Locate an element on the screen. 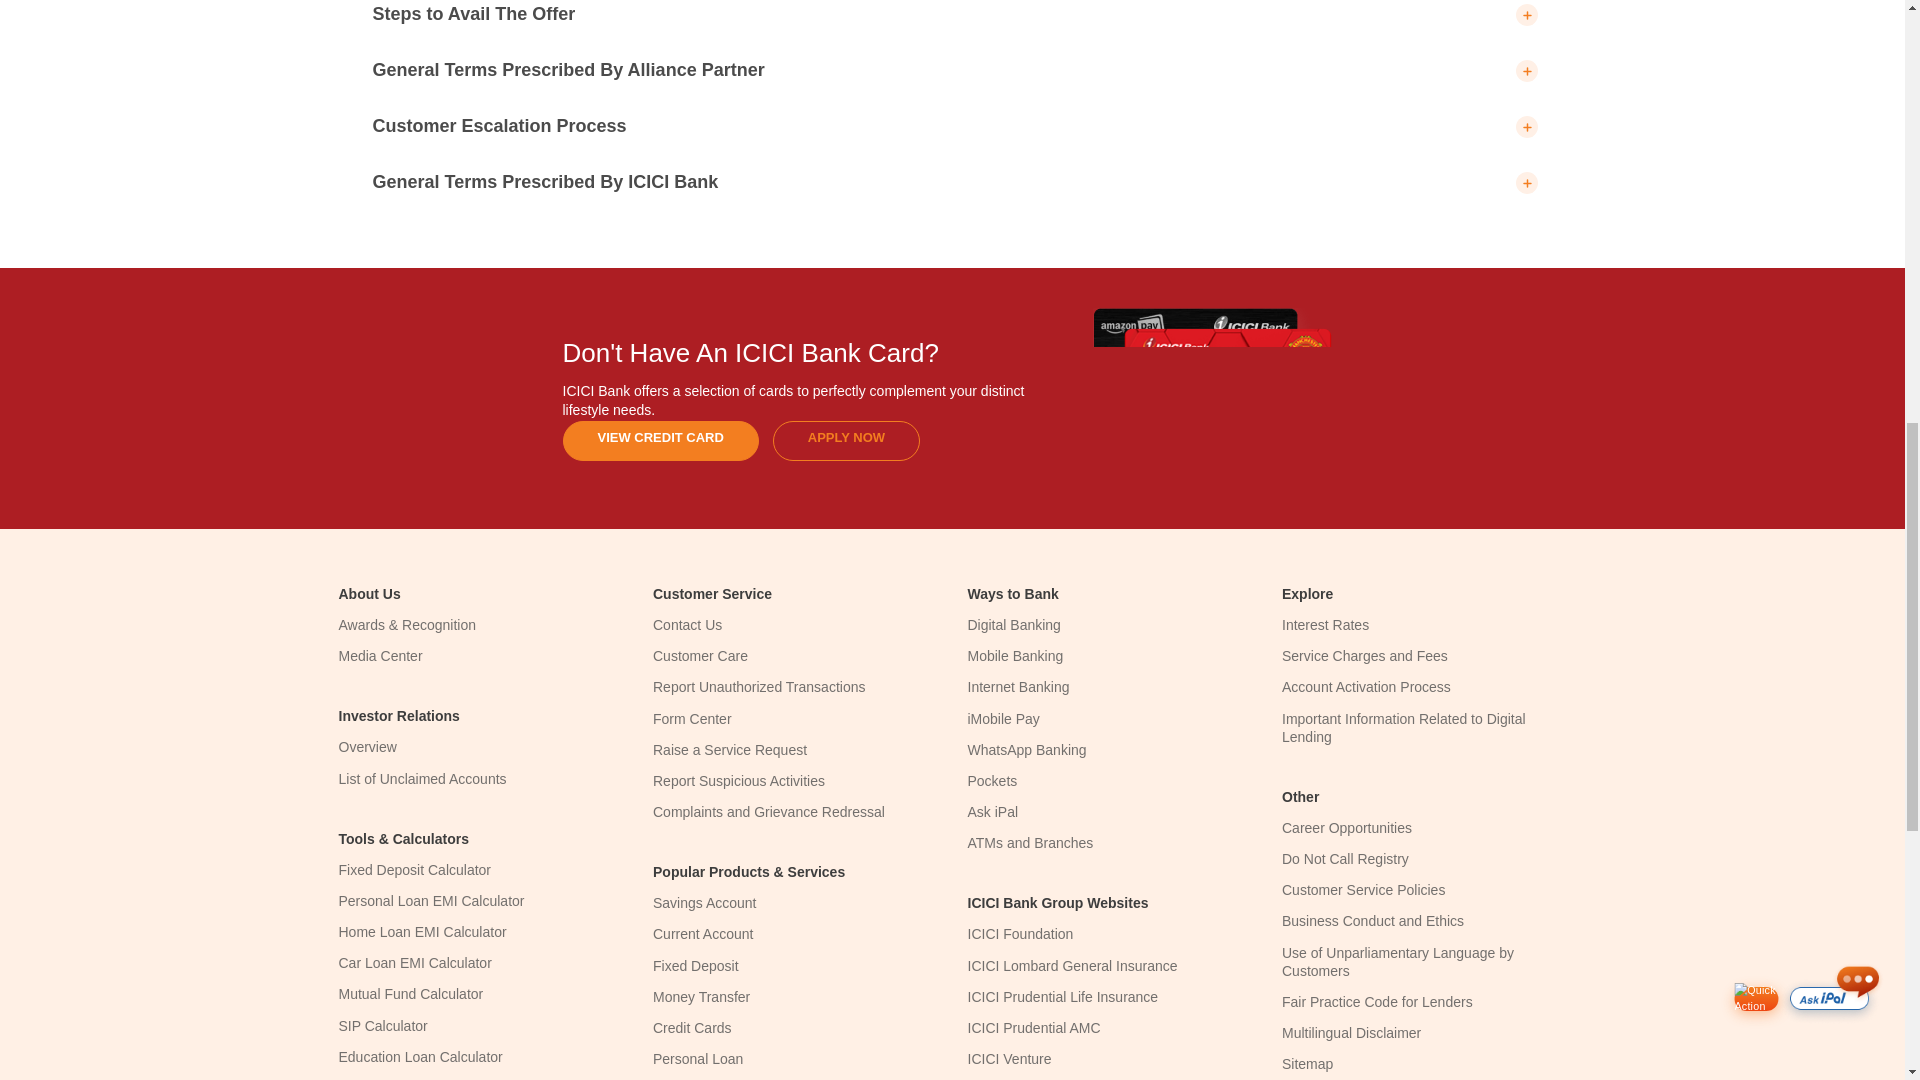 The width and height of the screenshot is (1920, 1080). List of Unclaimed Accounts is located at coordinates (422, 778).